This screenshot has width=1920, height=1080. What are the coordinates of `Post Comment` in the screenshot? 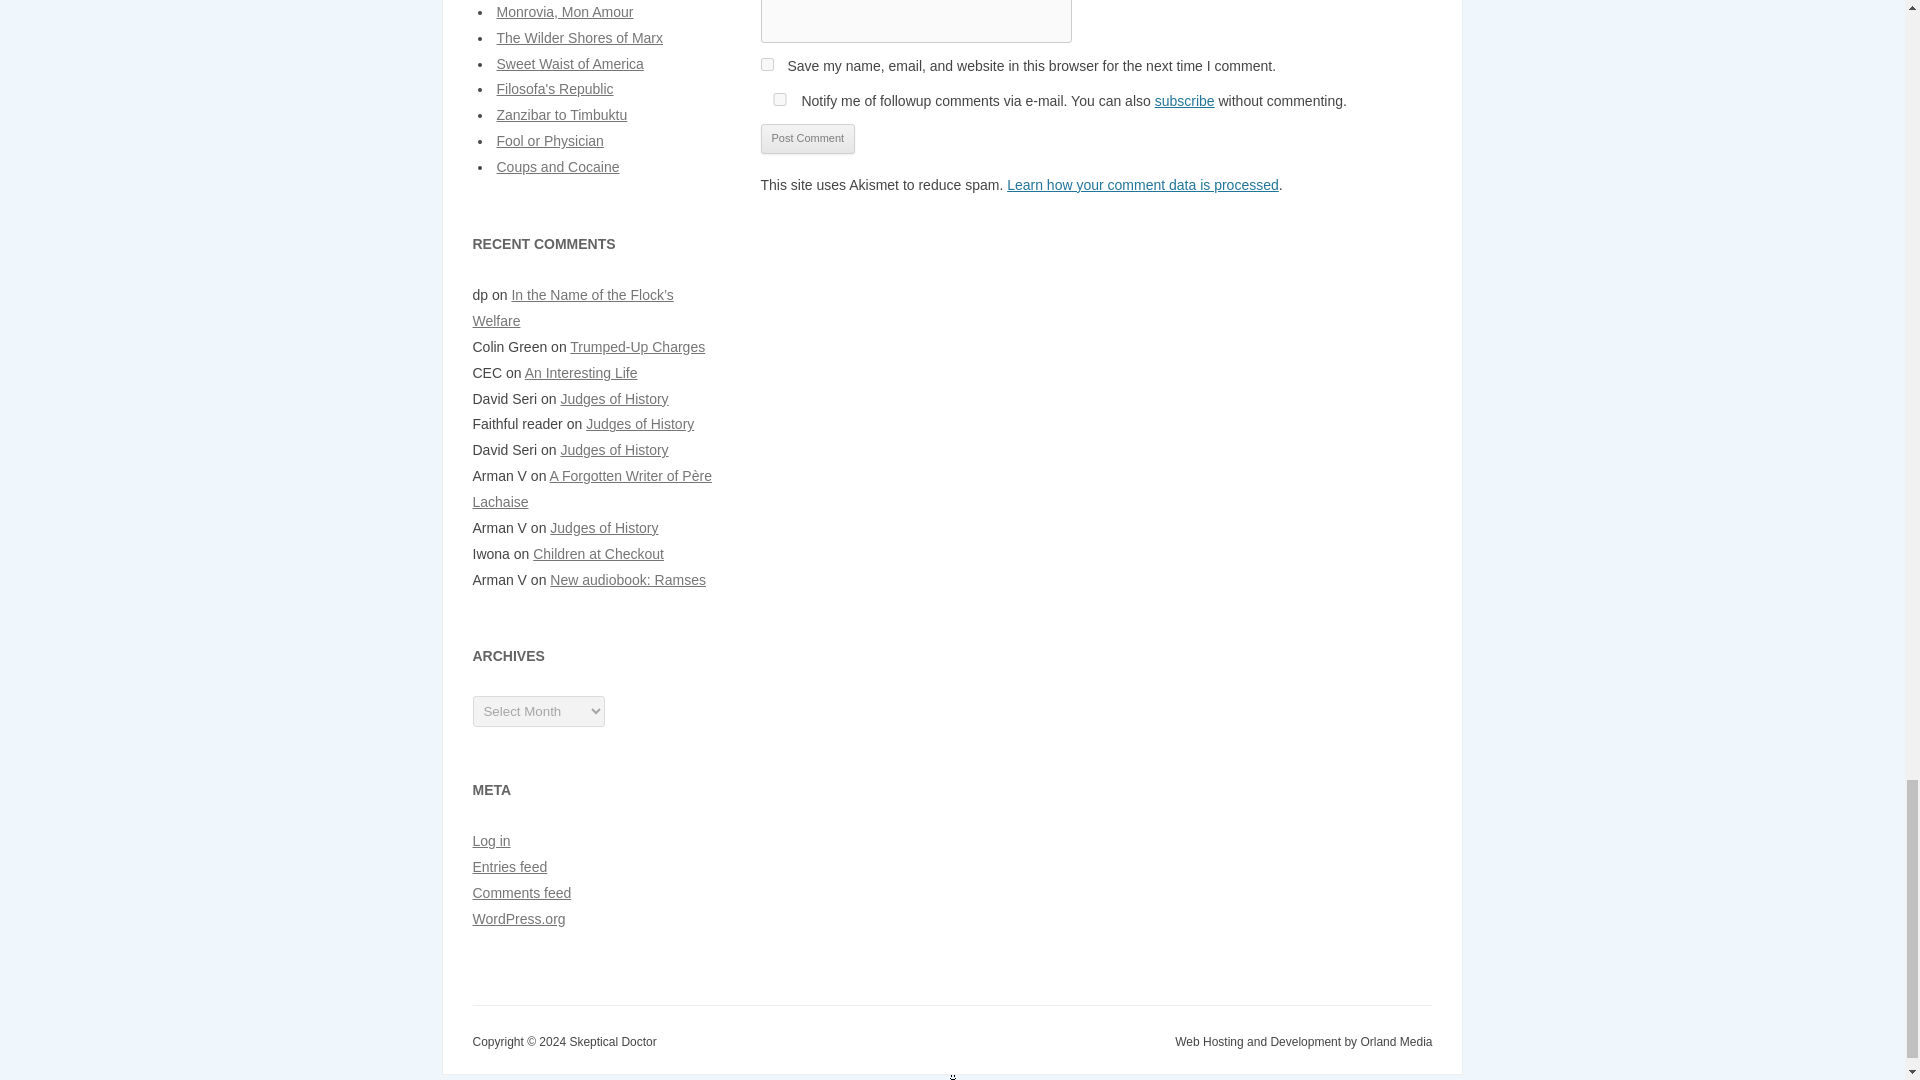 It's located at (807, 139).